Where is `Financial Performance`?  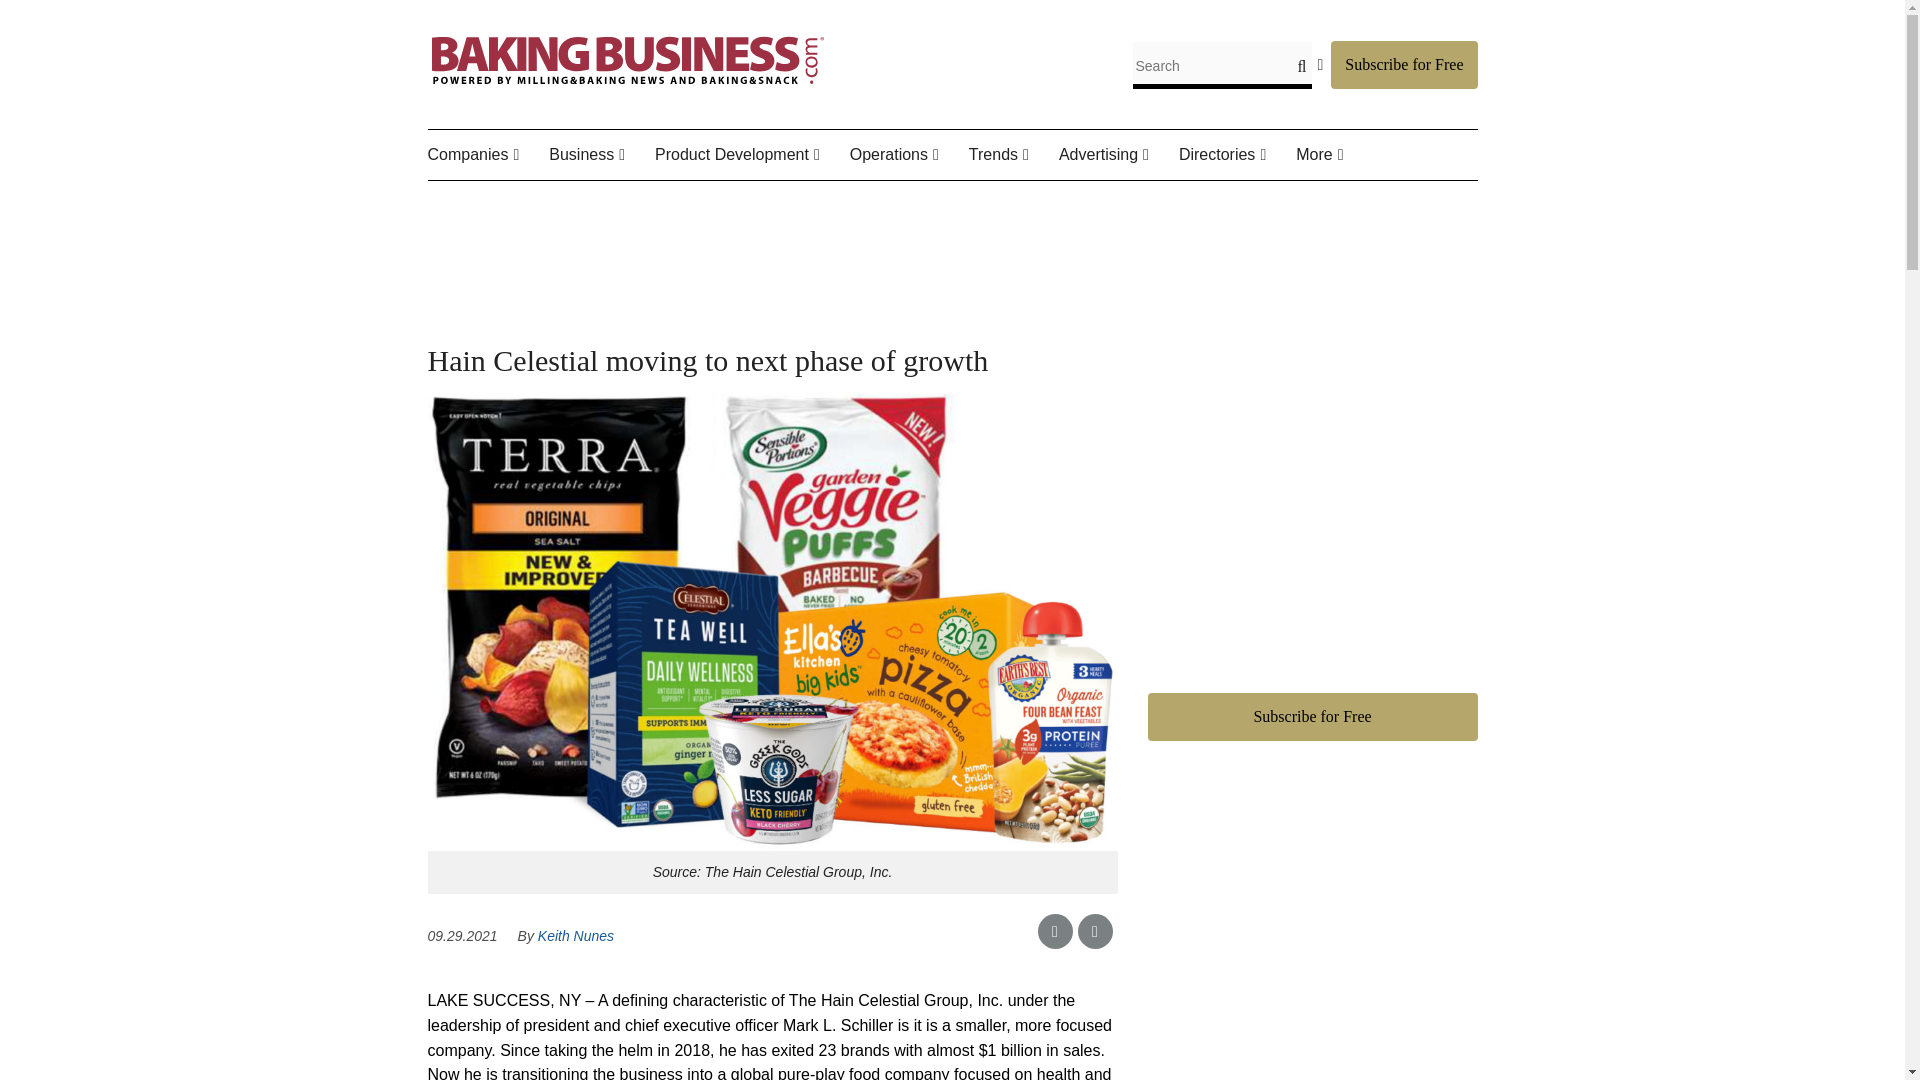 Financial Performance is located at coordinates (660, 216).